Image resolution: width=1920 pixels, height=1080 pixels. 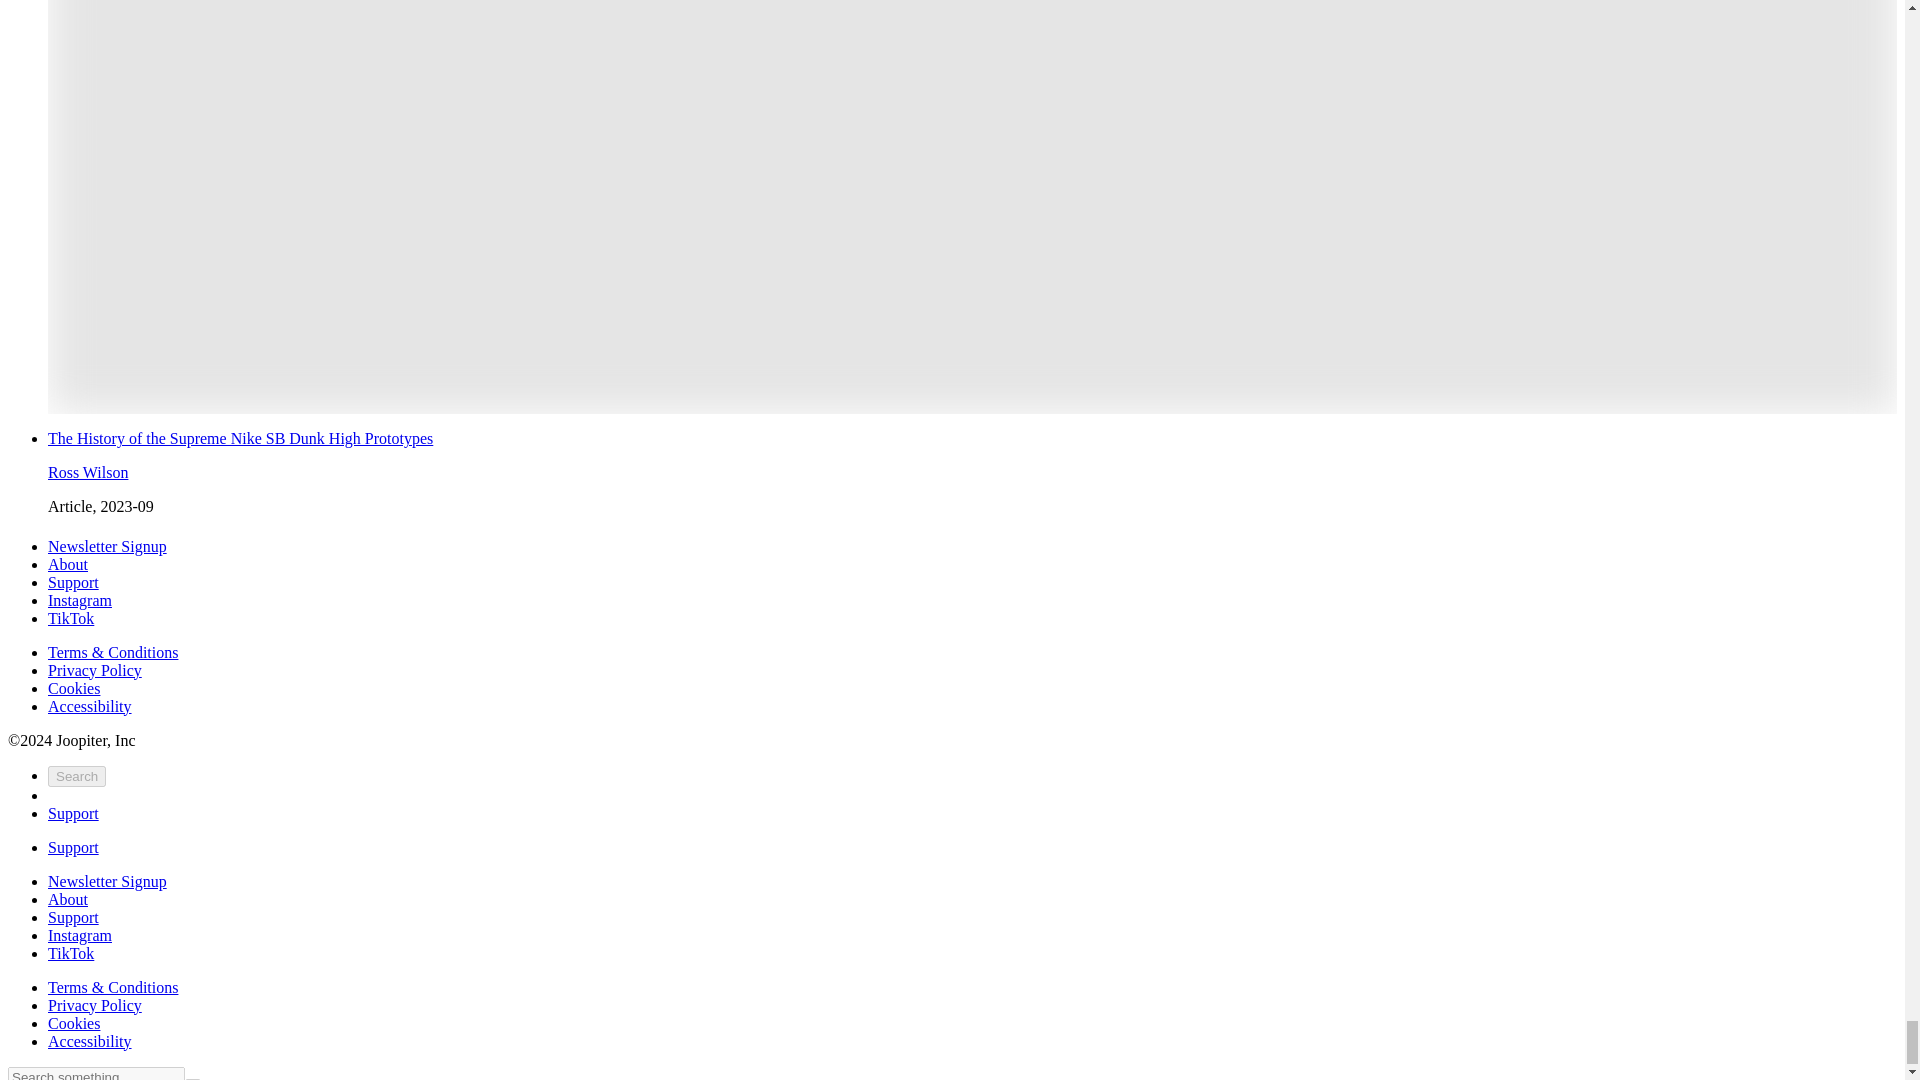 What do you see at coordinates (108, 880) in the screenshot?
I see `Newsletter Signup` at bounding box center [108, 880].